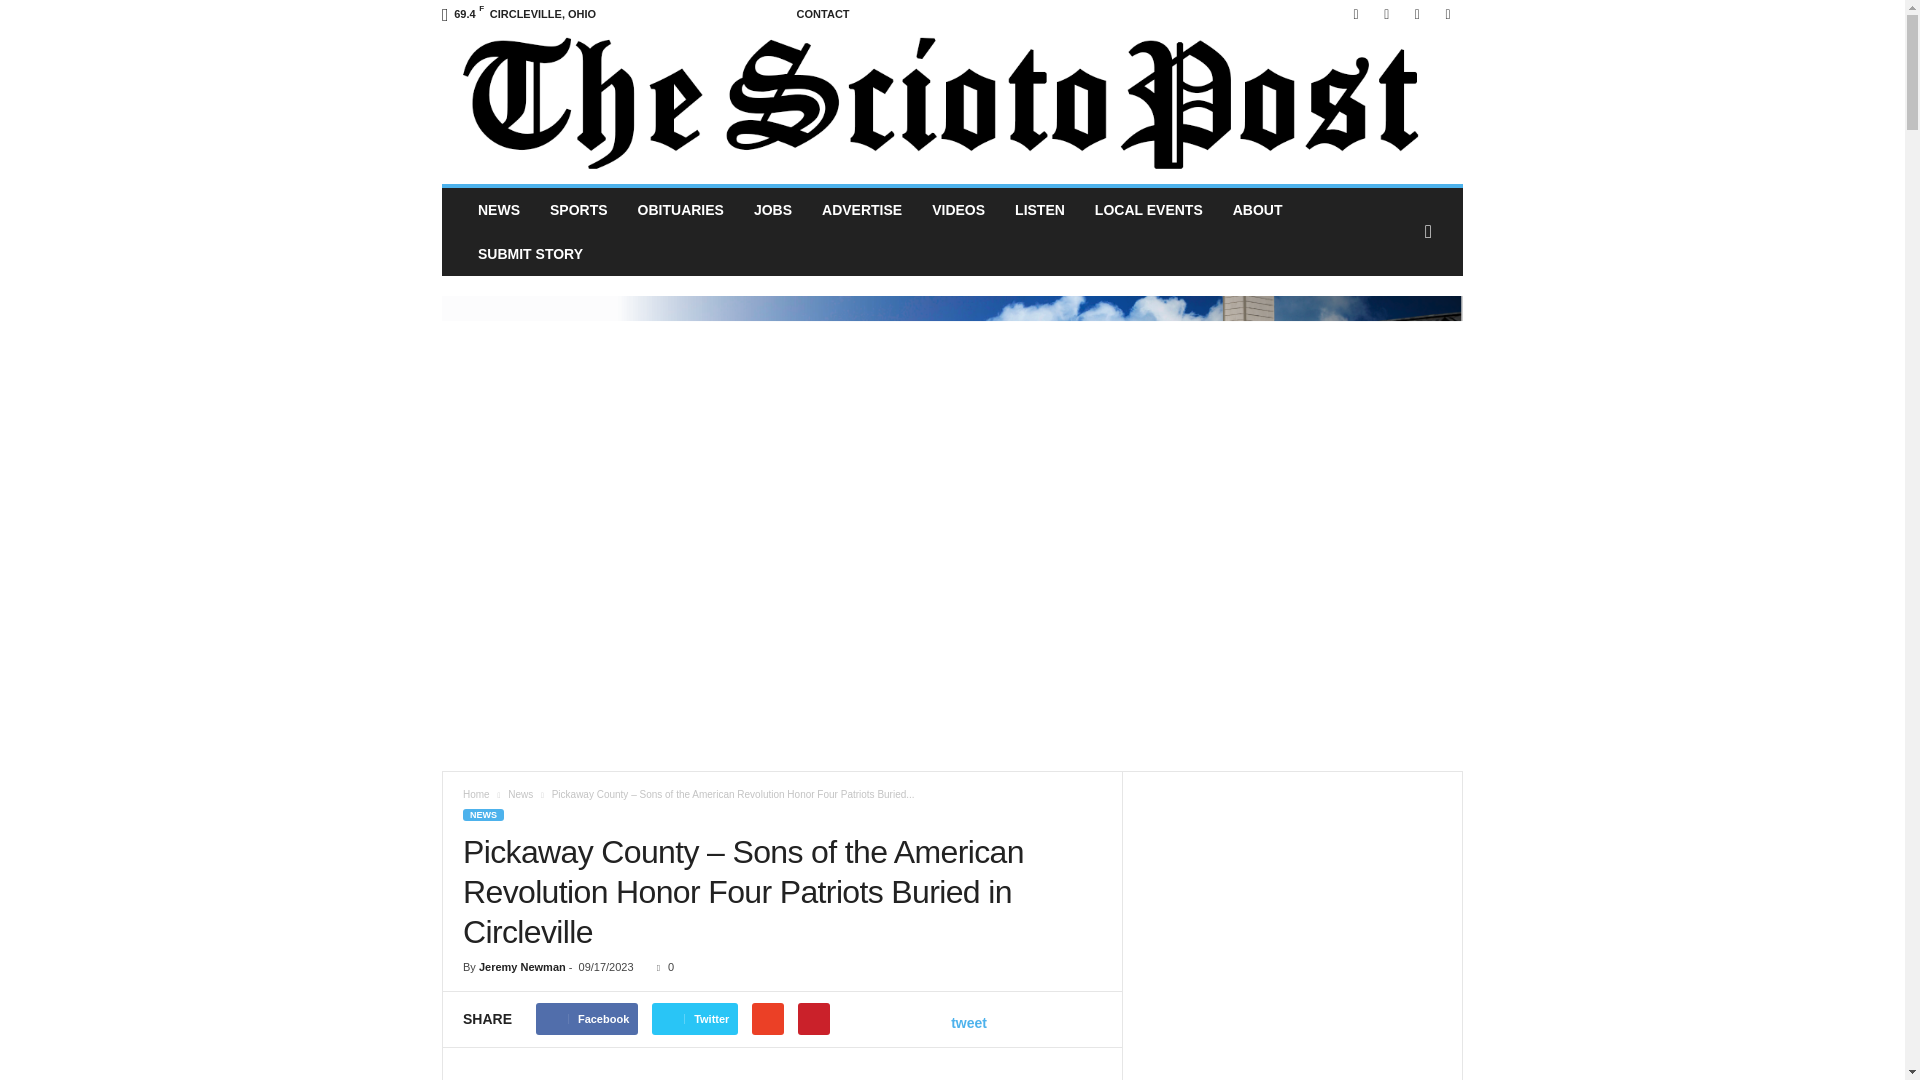 This screenshot has height=1080, width=1920. I want to click on OBITUARIES, so click(680, 210).